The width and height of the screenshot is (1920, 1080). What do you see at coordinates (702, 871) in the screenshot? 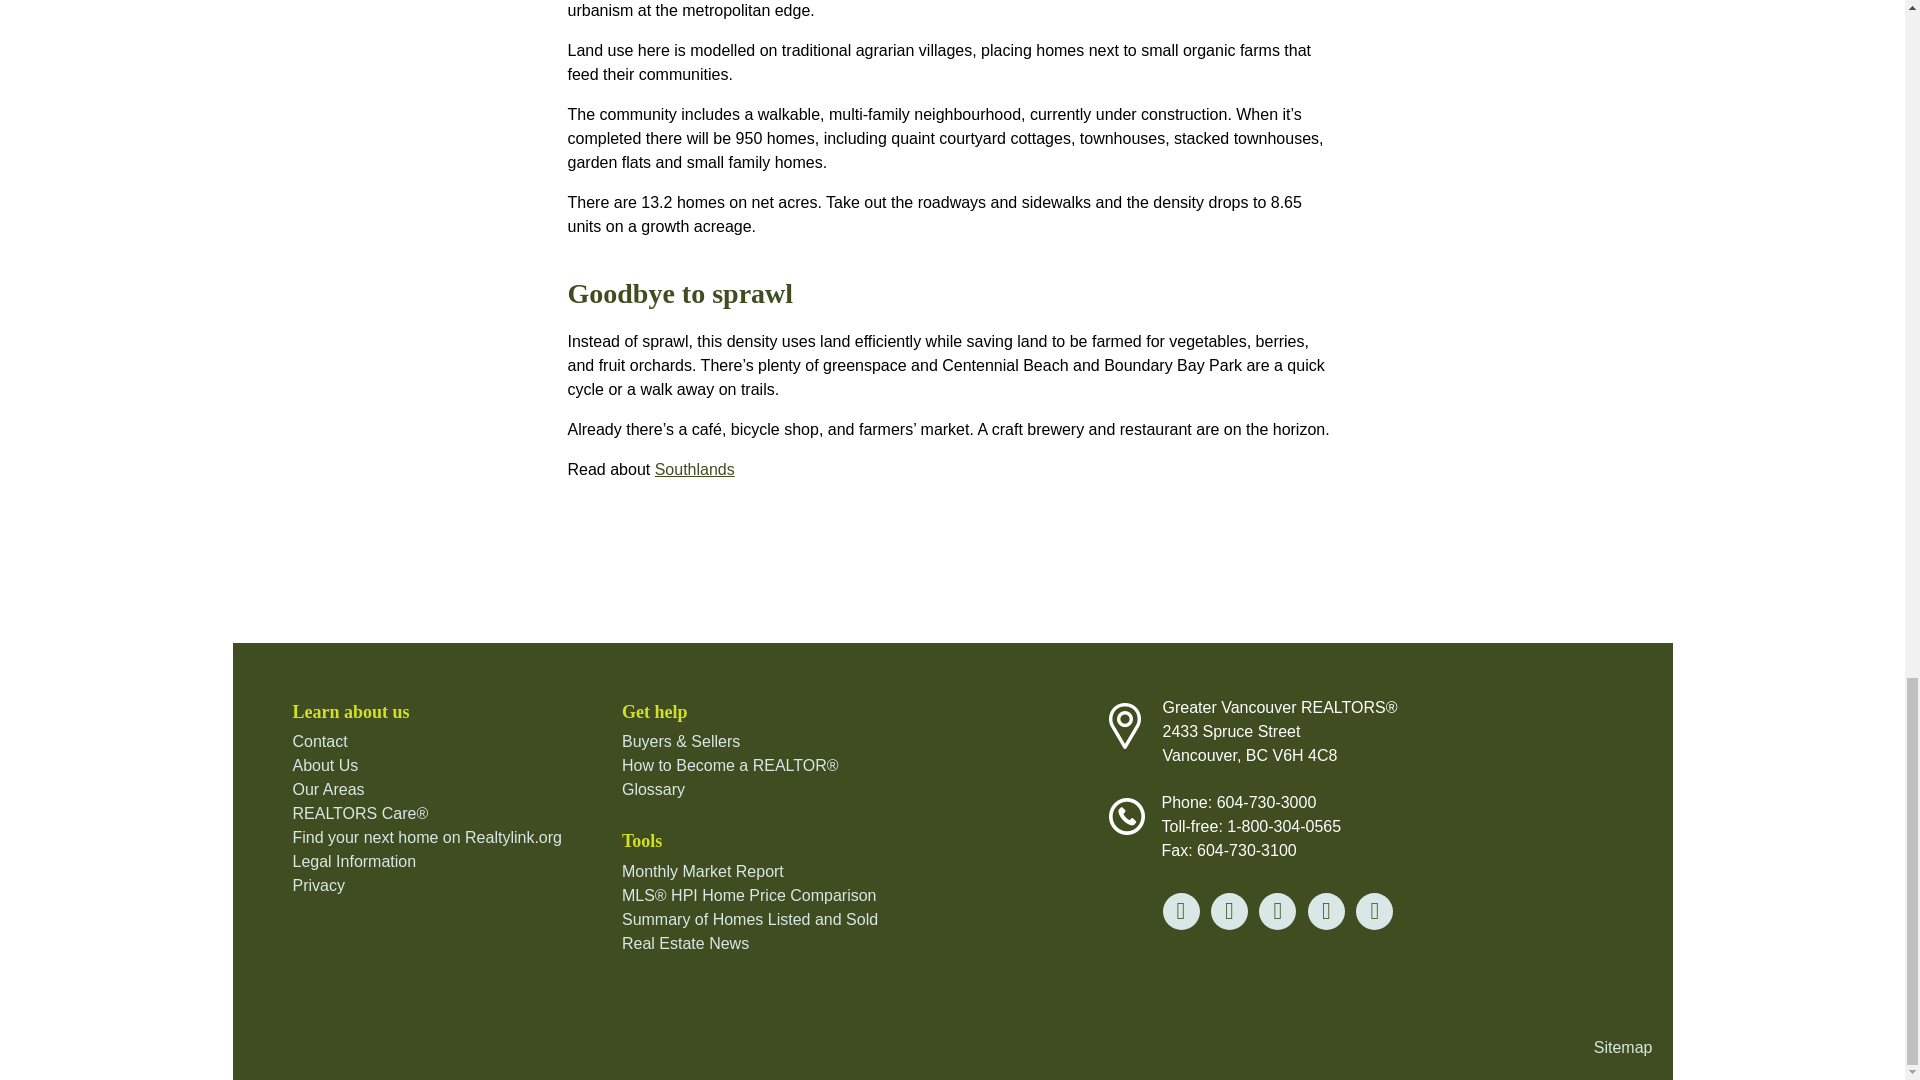
I see `Monthly Market Report` at bounding box center [702, 871].